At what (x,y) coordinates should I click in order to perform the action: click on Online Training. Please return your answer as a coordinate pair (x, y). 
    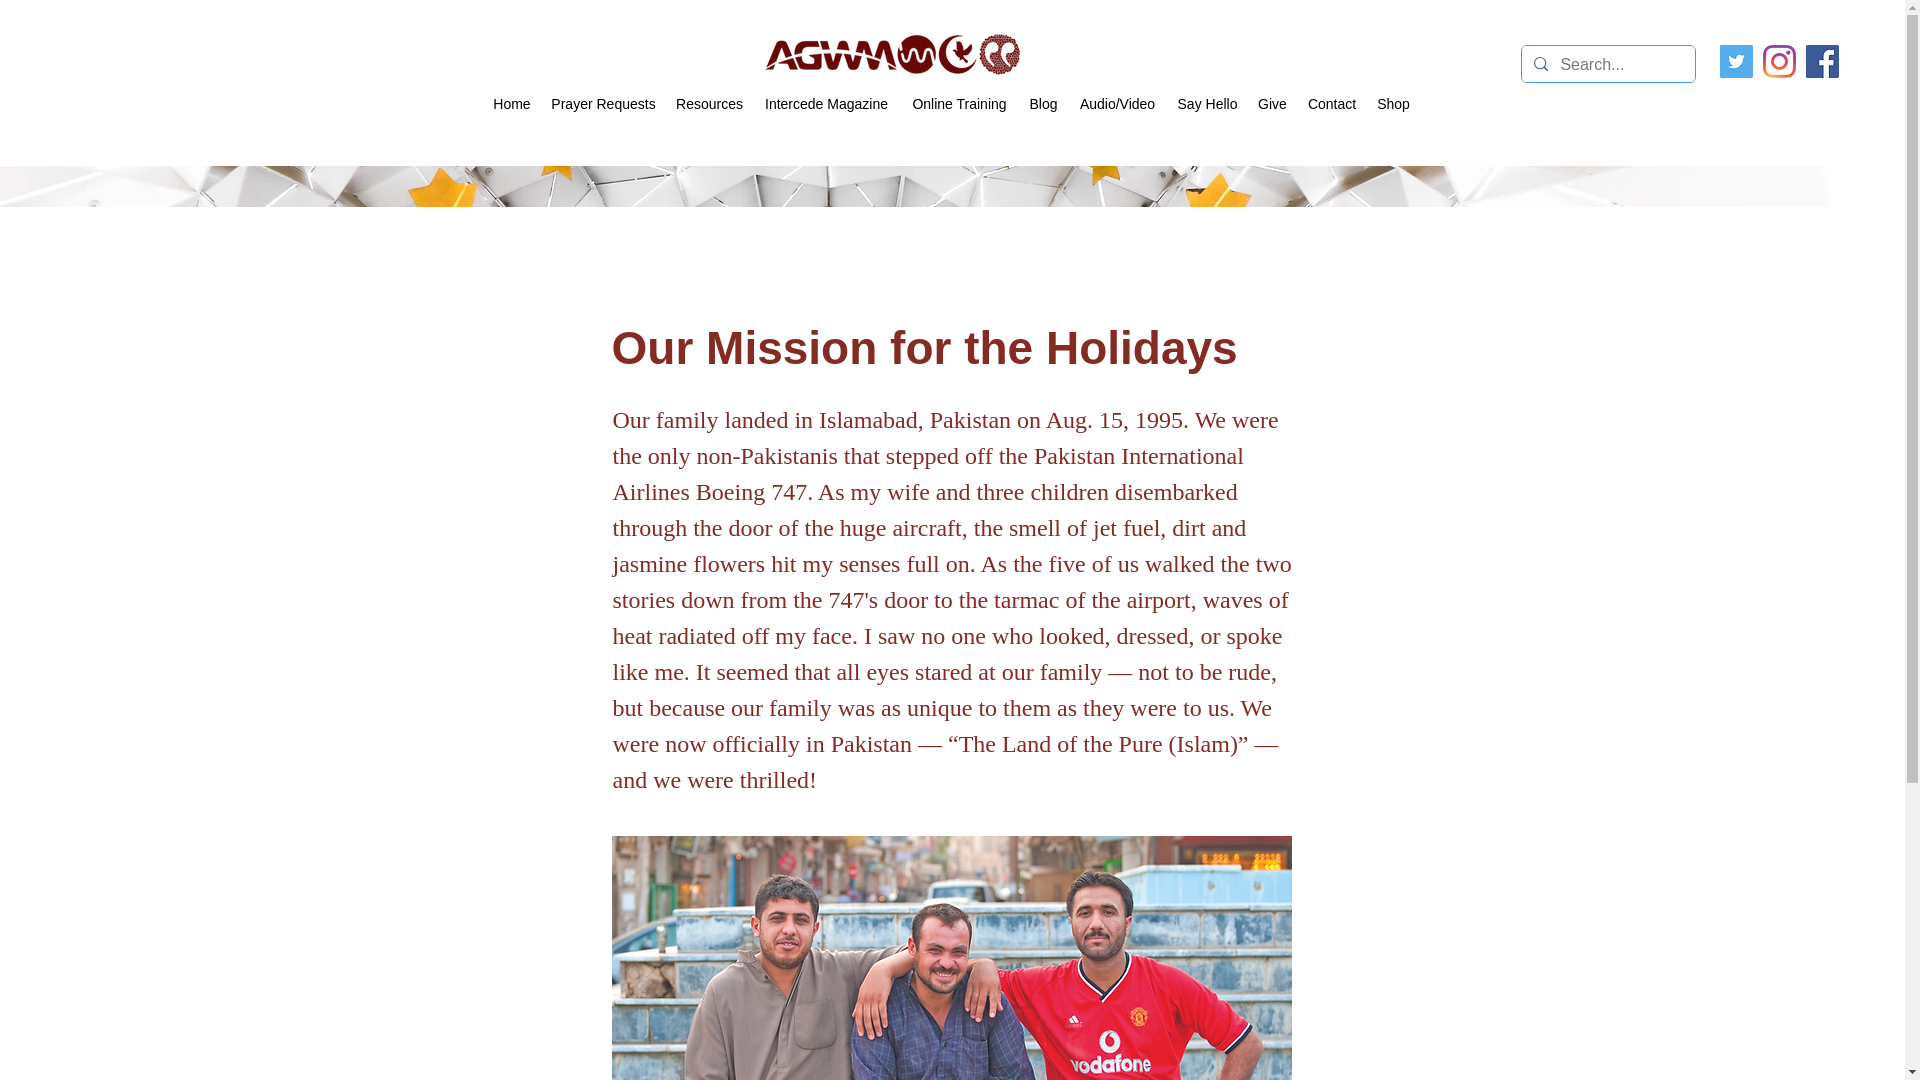
    Looking at the image, I should click on (960, 104).